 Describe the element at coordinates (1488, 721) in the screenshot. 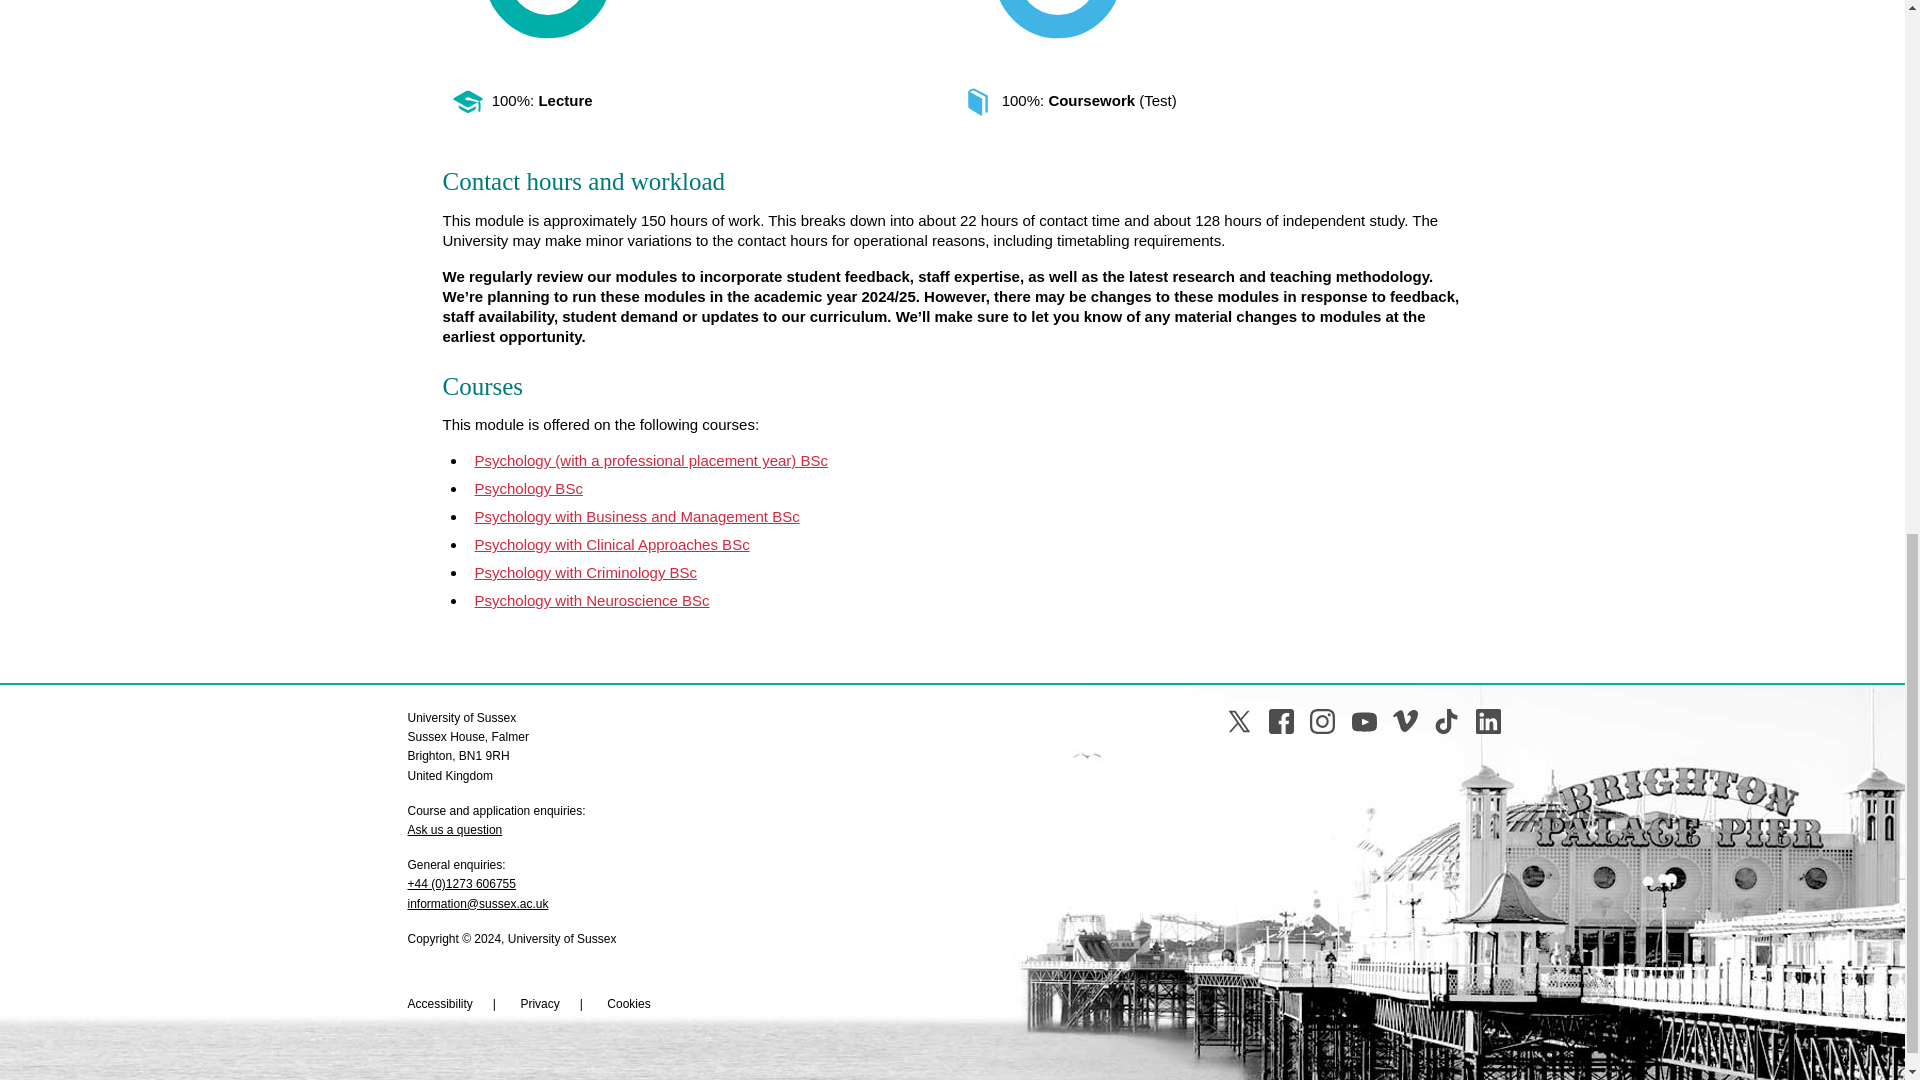

I see `Linkedin` at that location.